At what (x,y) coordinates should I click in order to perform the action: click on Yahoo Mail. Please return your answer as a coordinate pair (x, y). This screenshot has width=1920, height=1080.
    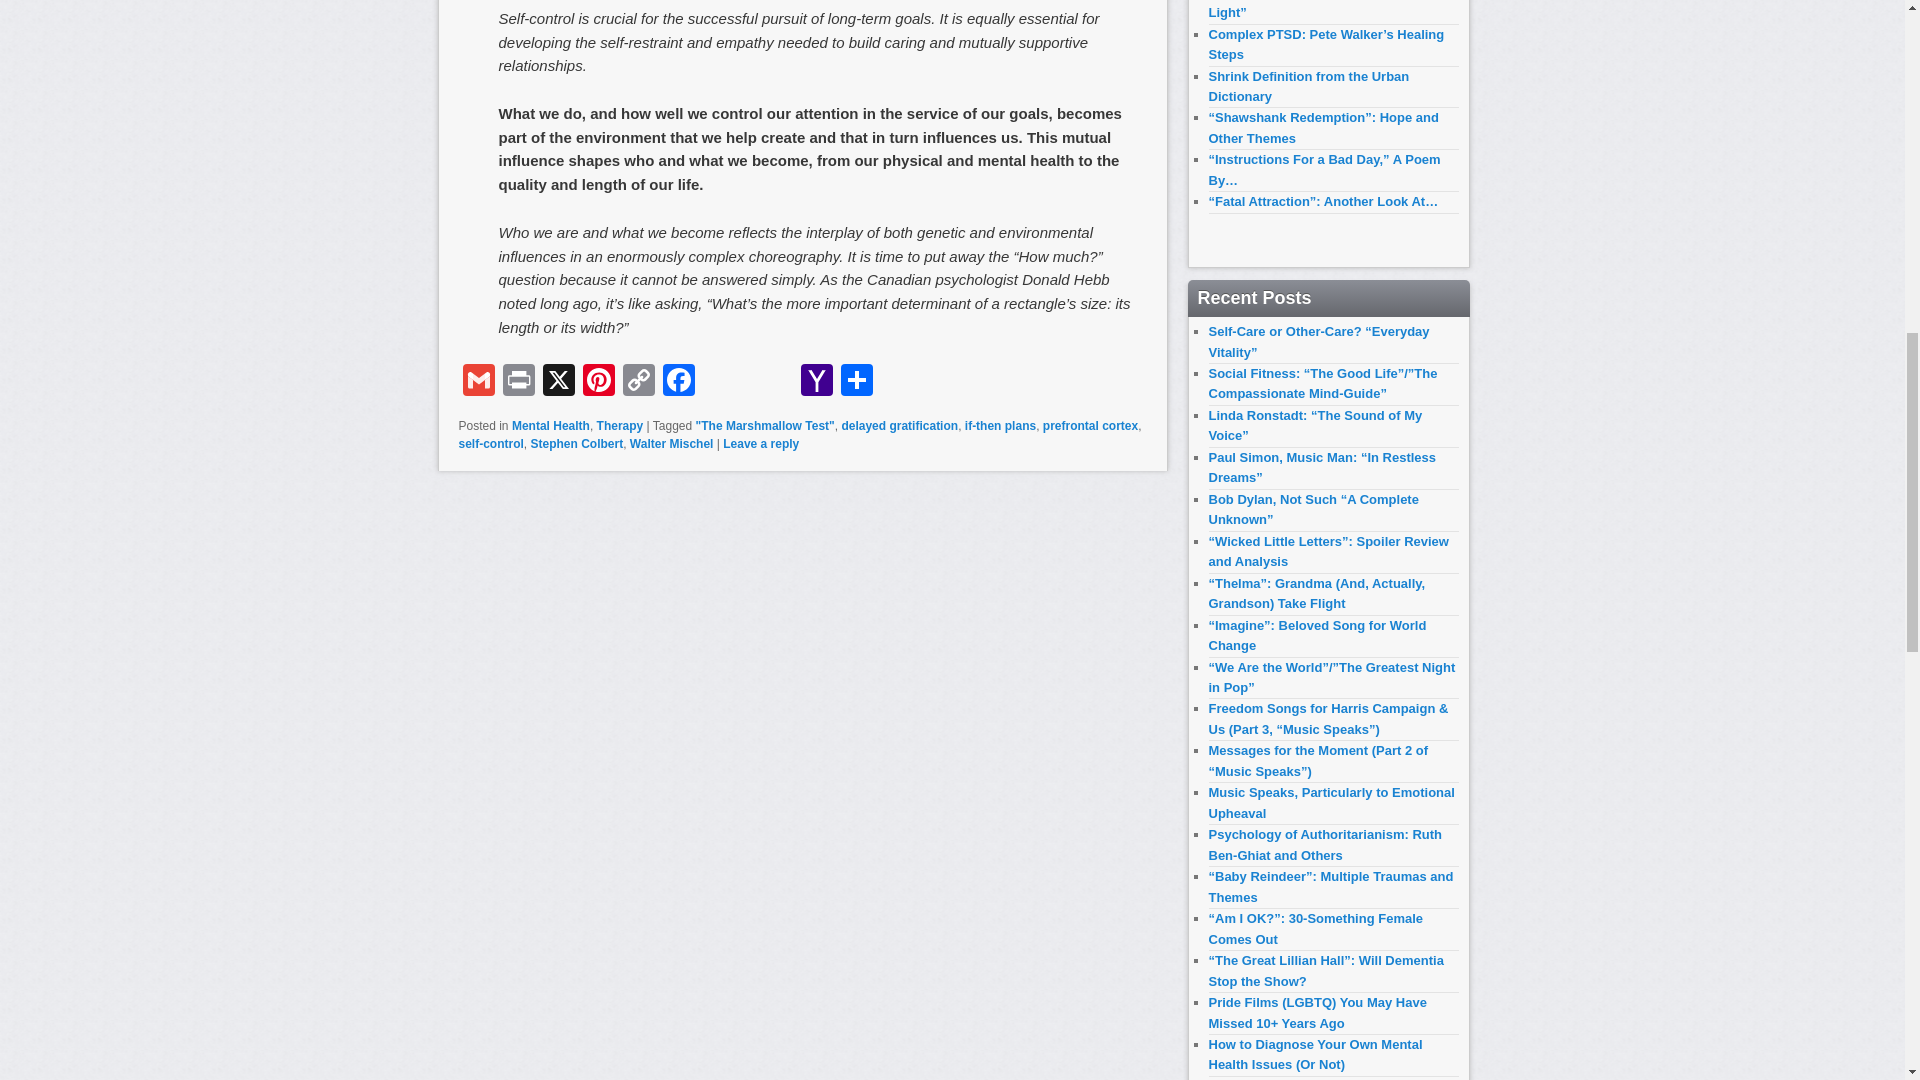
    Looking at the image, I should click on (816, 382).